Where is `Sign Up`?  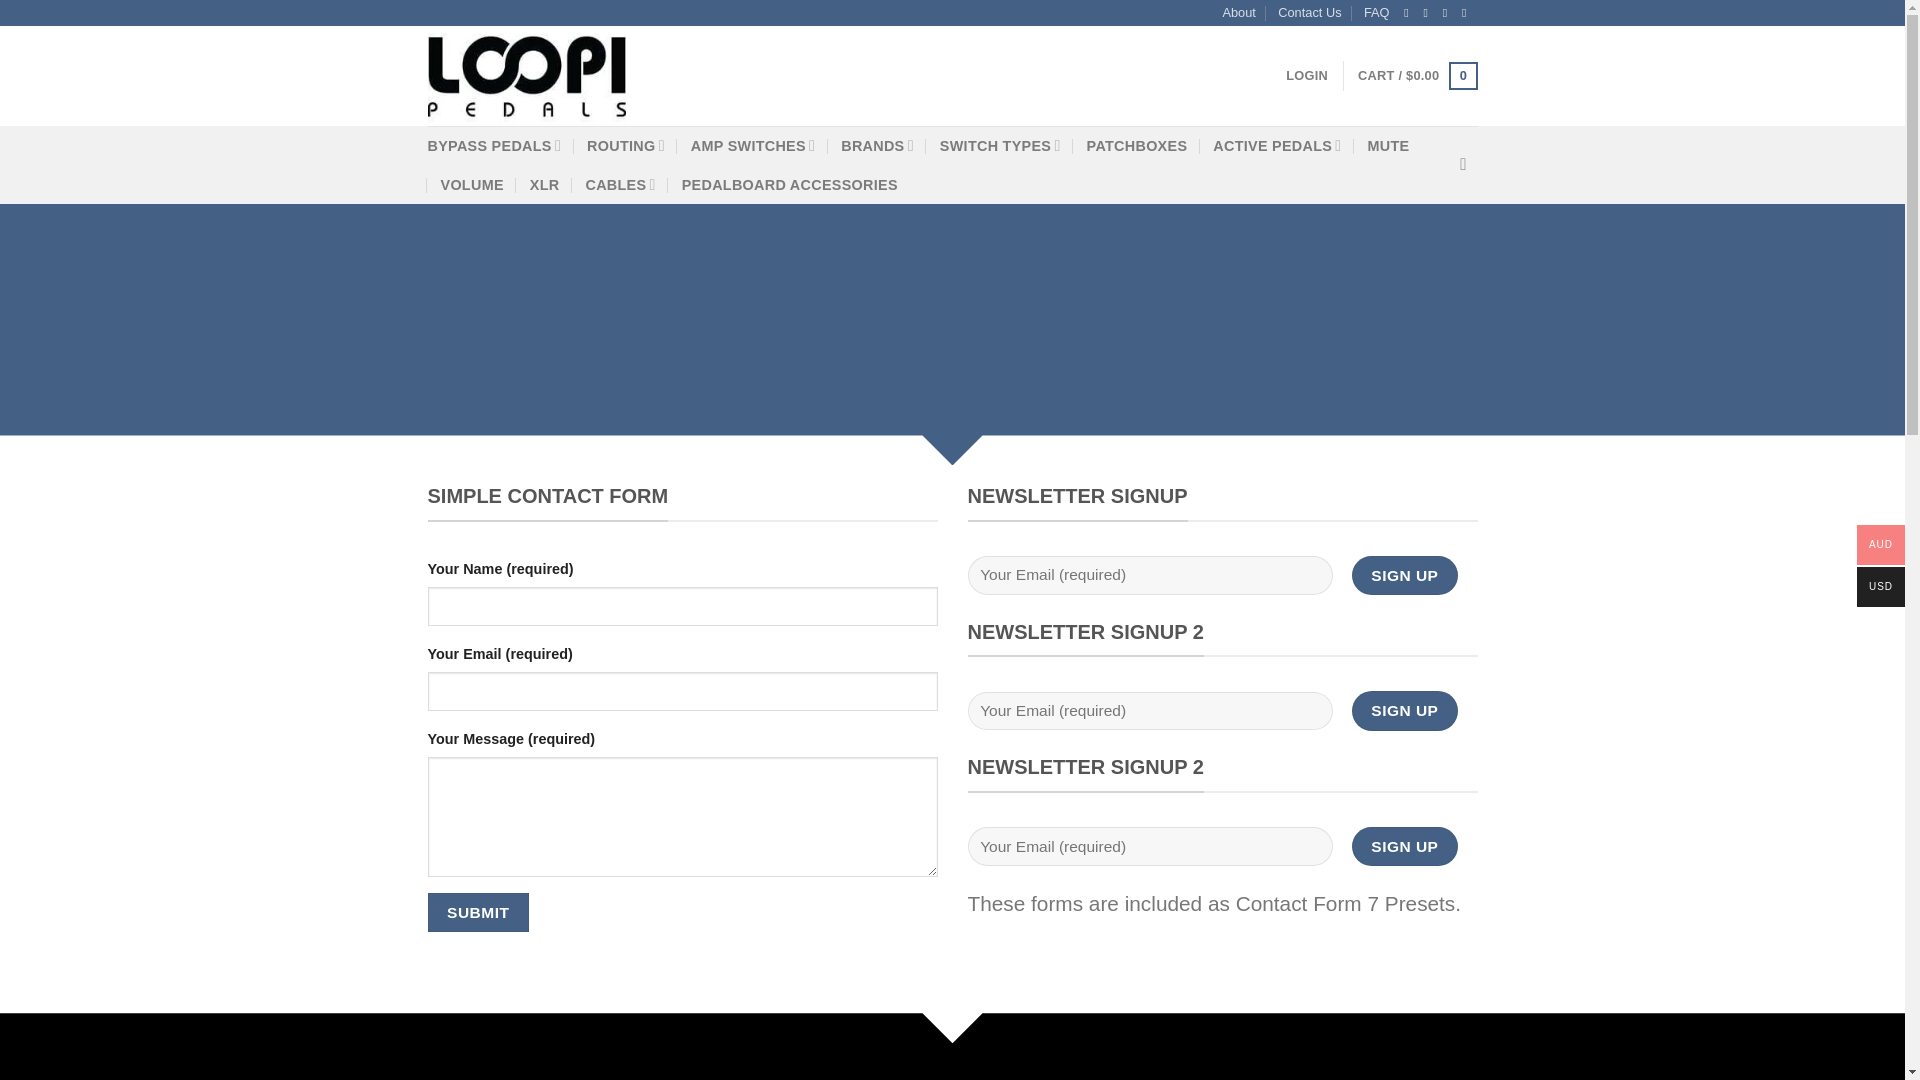
Sign Up is located at coordinates (1404, 710).